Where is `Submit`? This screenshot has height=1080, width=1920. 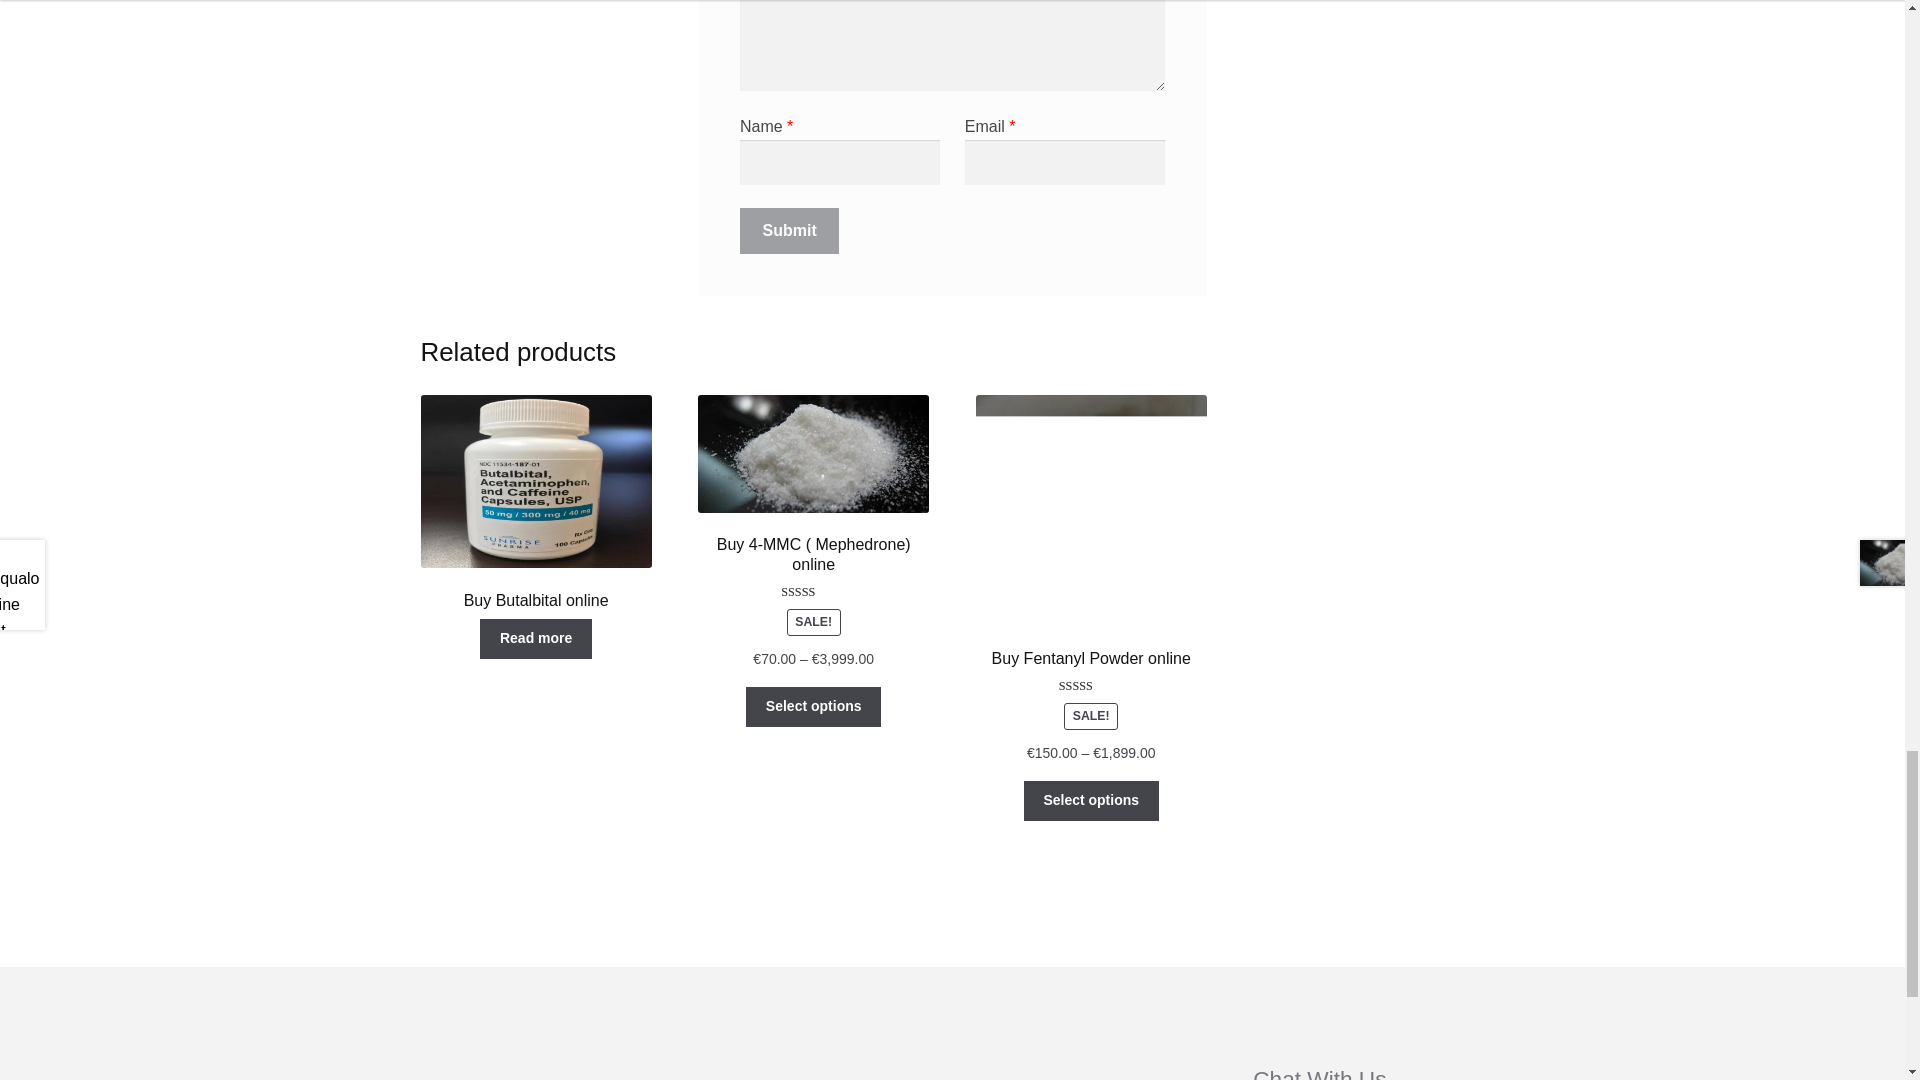 Submit is located at coordinates (790, 230).